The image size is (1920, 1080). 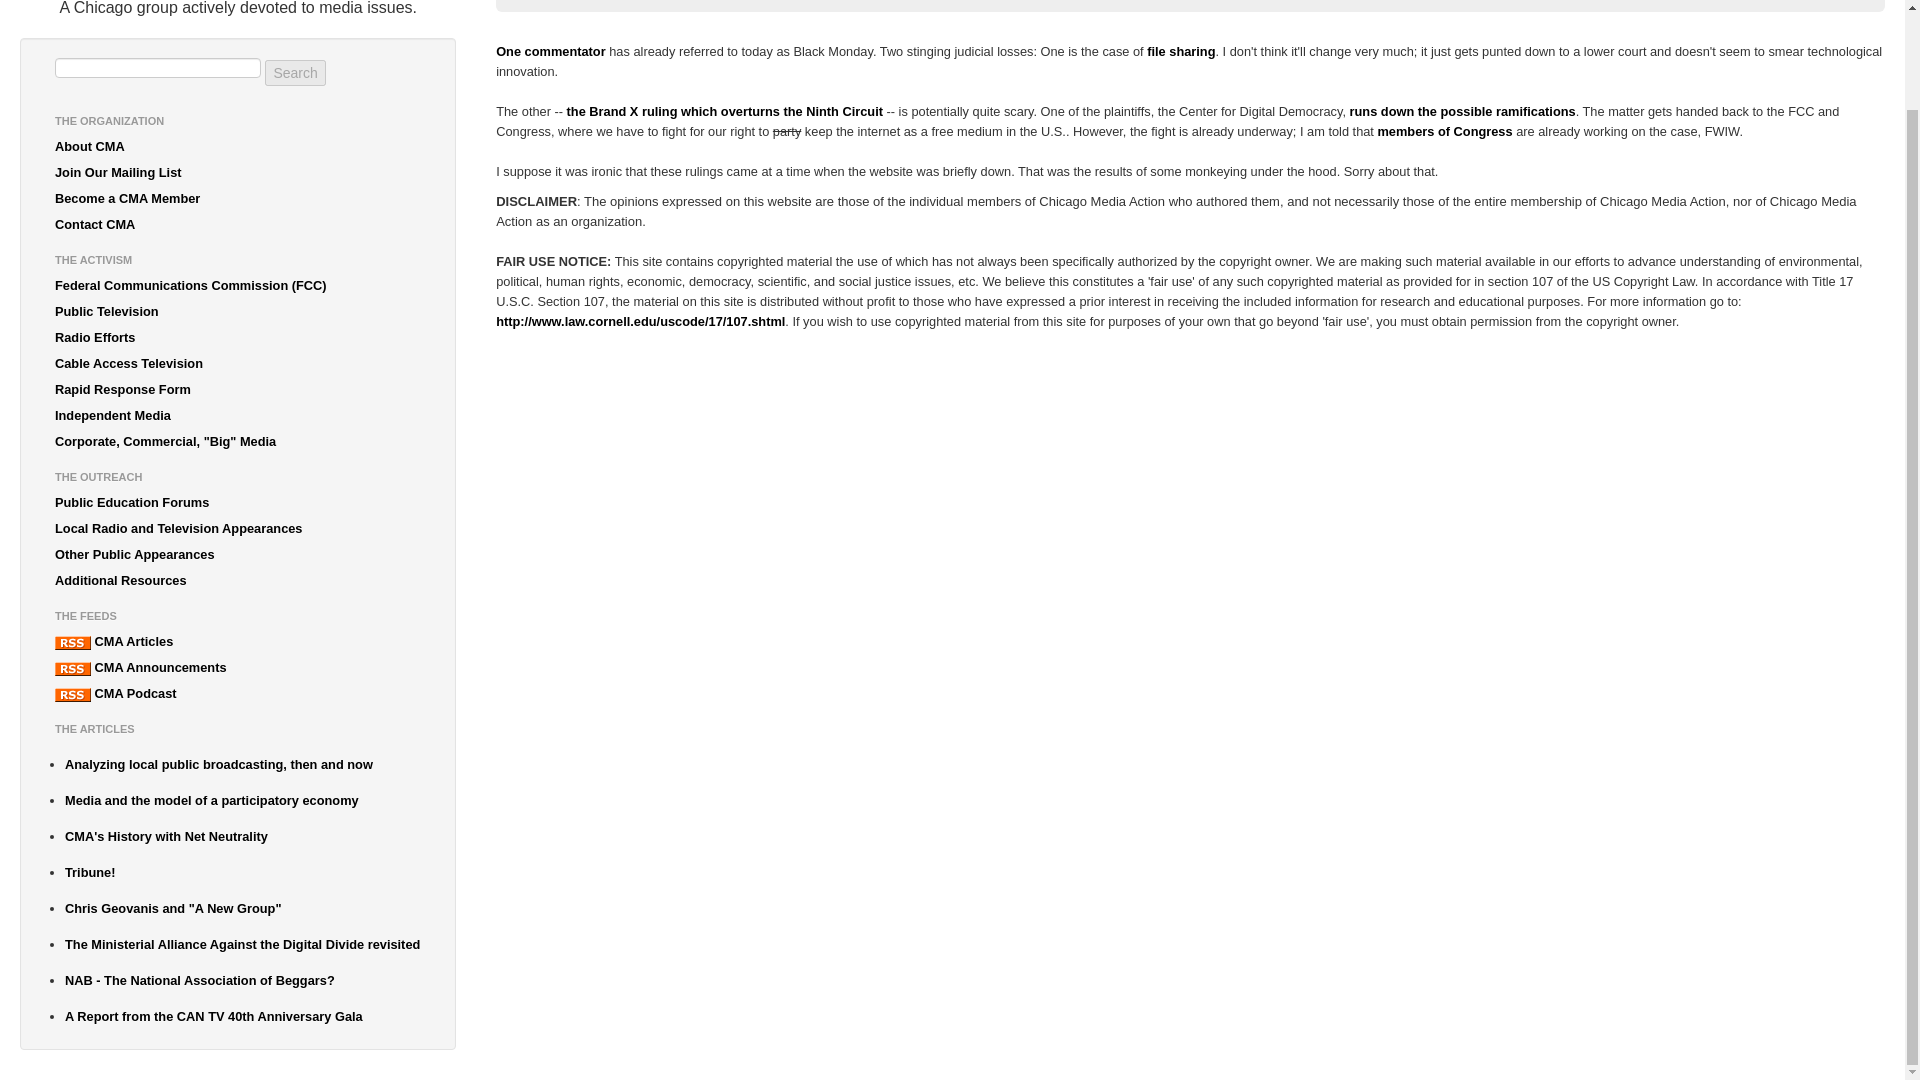 What do you see at coordinates (242, 836) in the screenshot?
I see `CMA's History with Net Neutrality` at bounding box center [242, 836].